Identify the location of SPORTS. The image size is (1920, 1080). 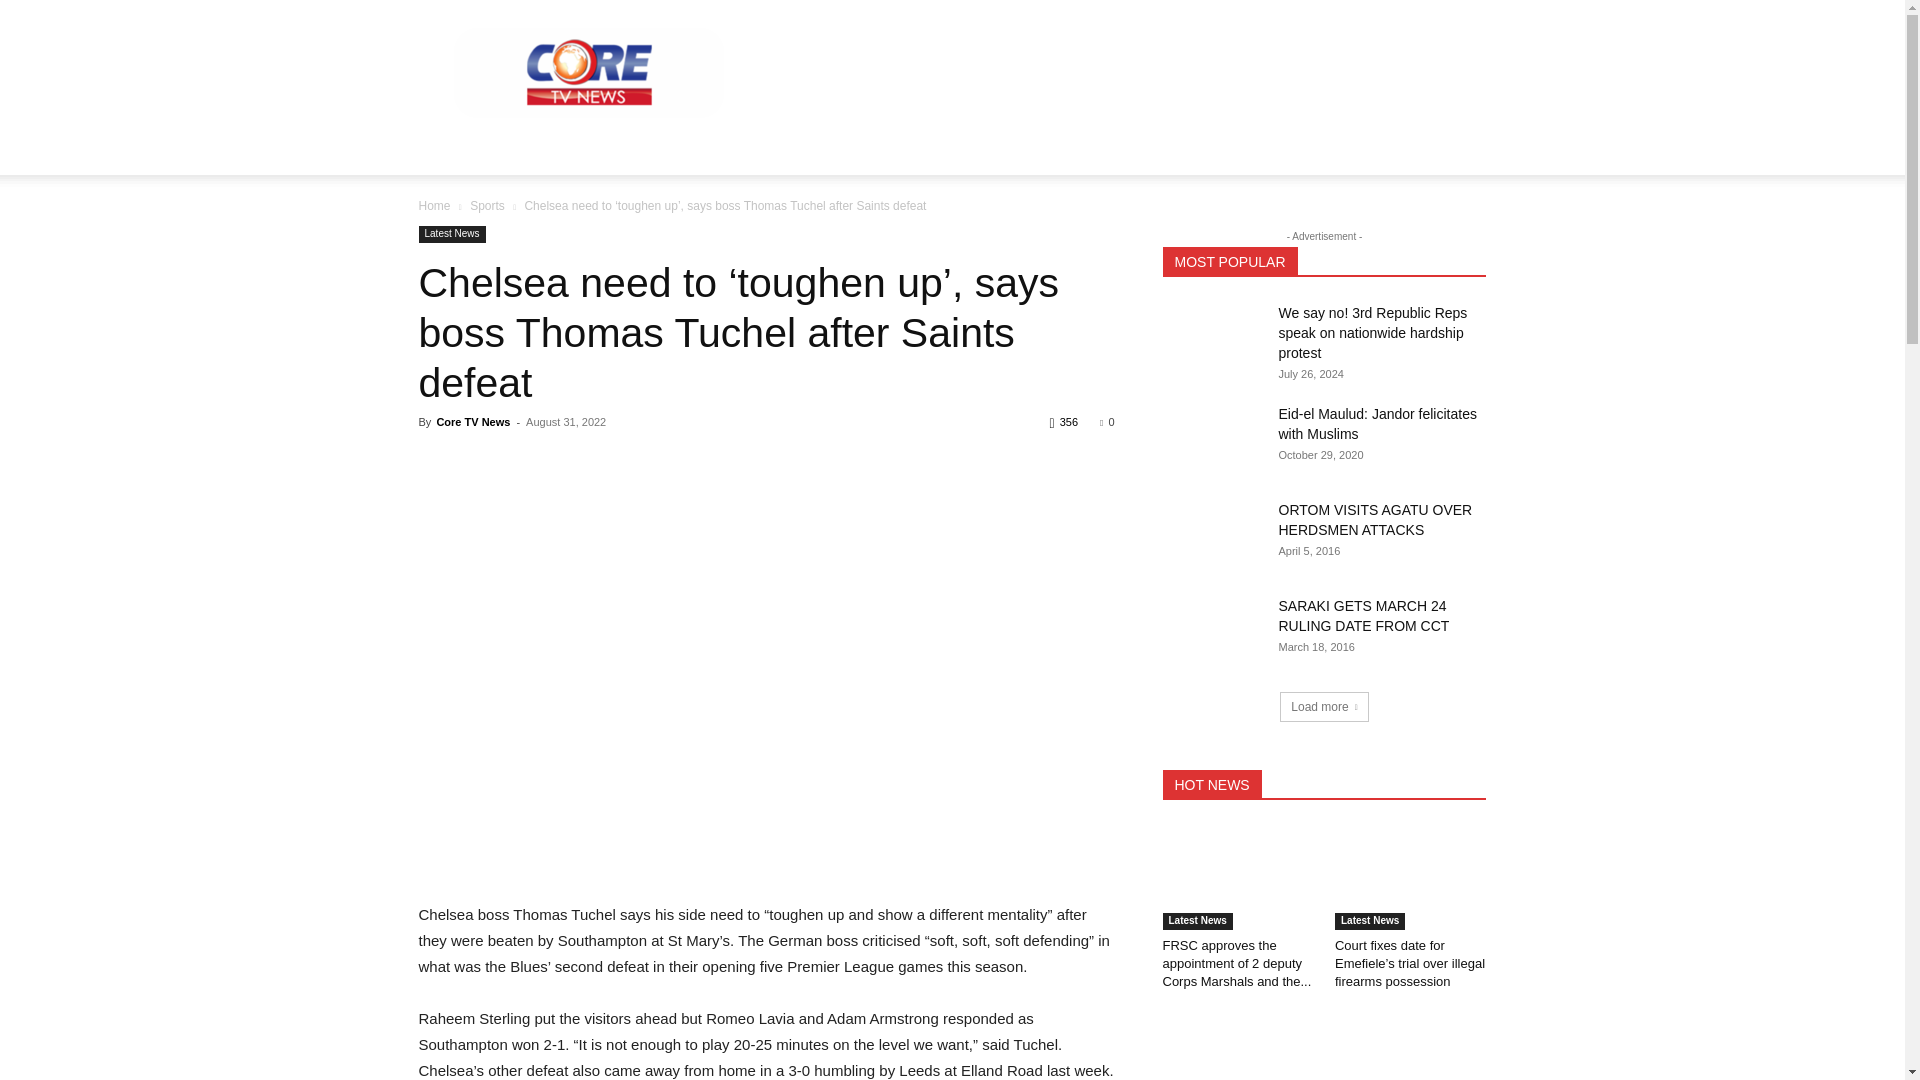
(951, 150).